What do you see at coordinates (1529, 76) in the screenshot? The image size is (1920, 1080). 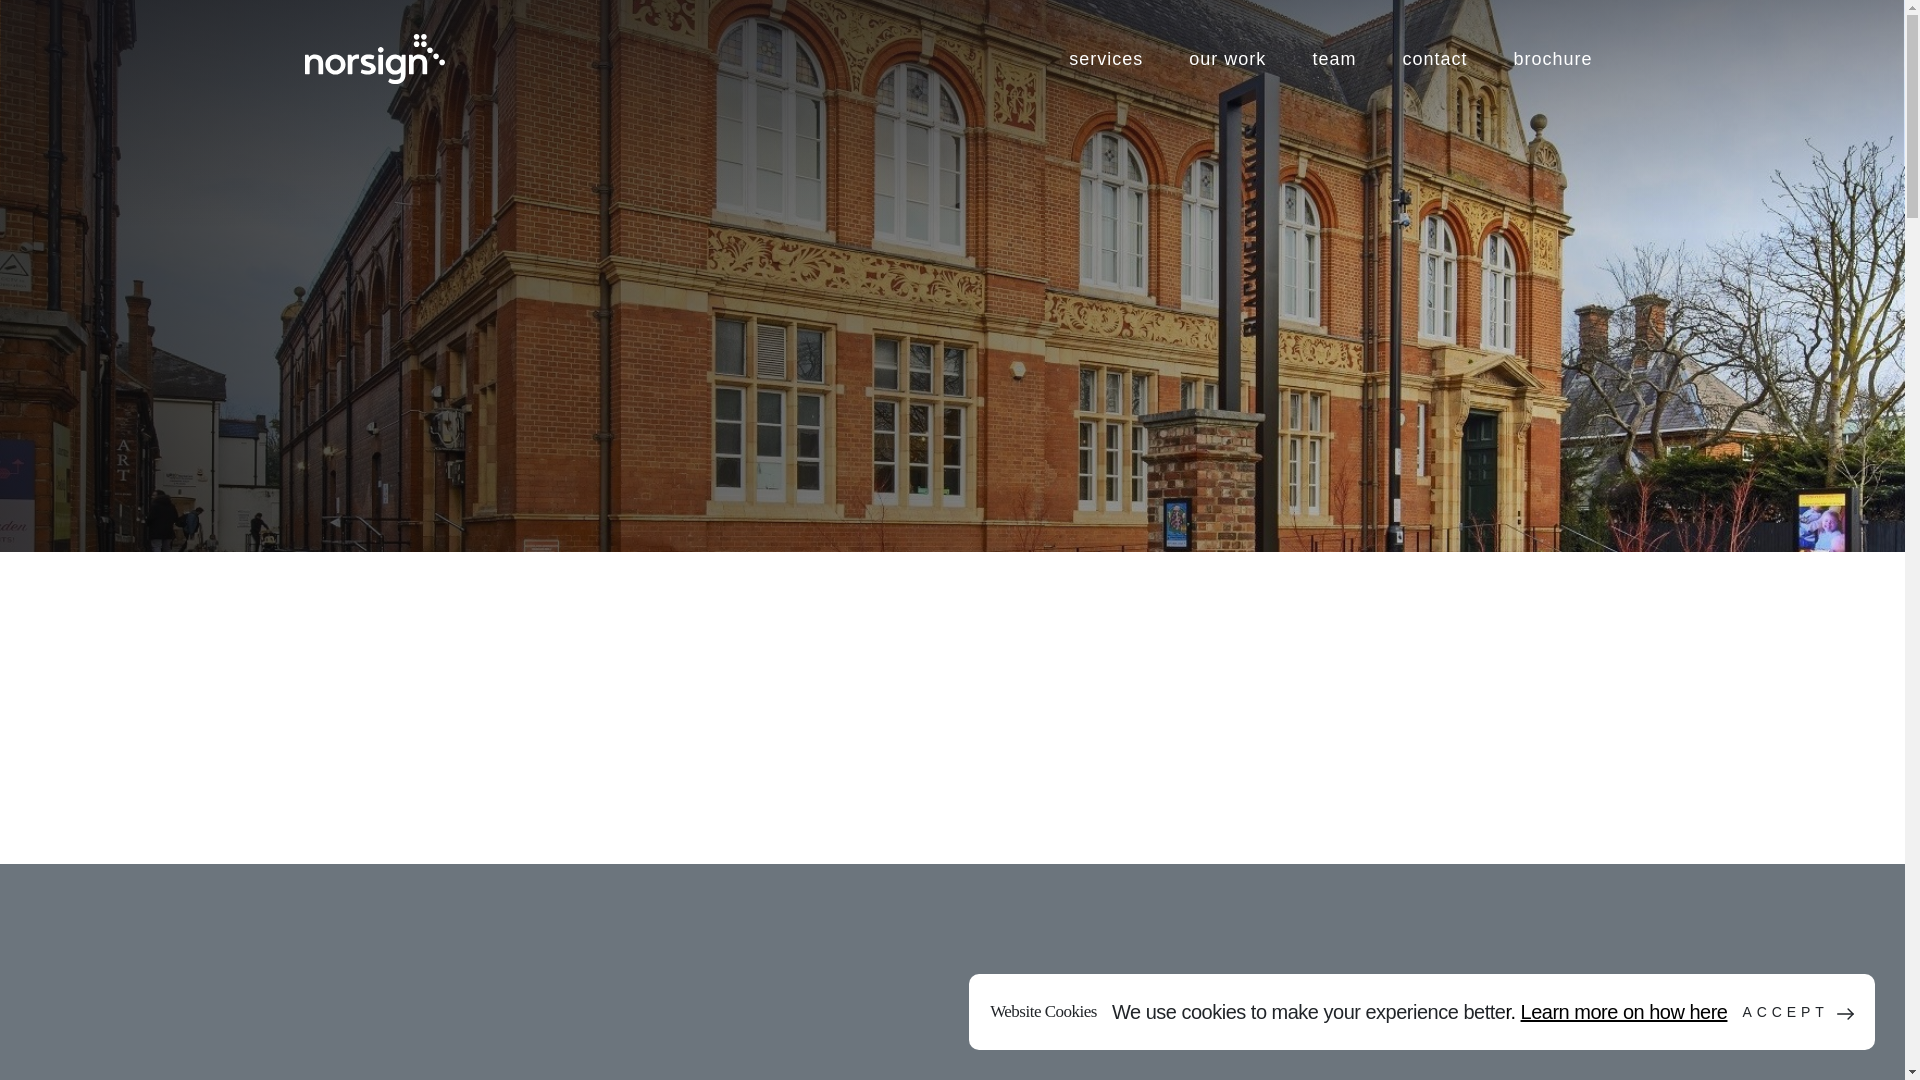 I see `Search` at bounding box center [1529, 76].